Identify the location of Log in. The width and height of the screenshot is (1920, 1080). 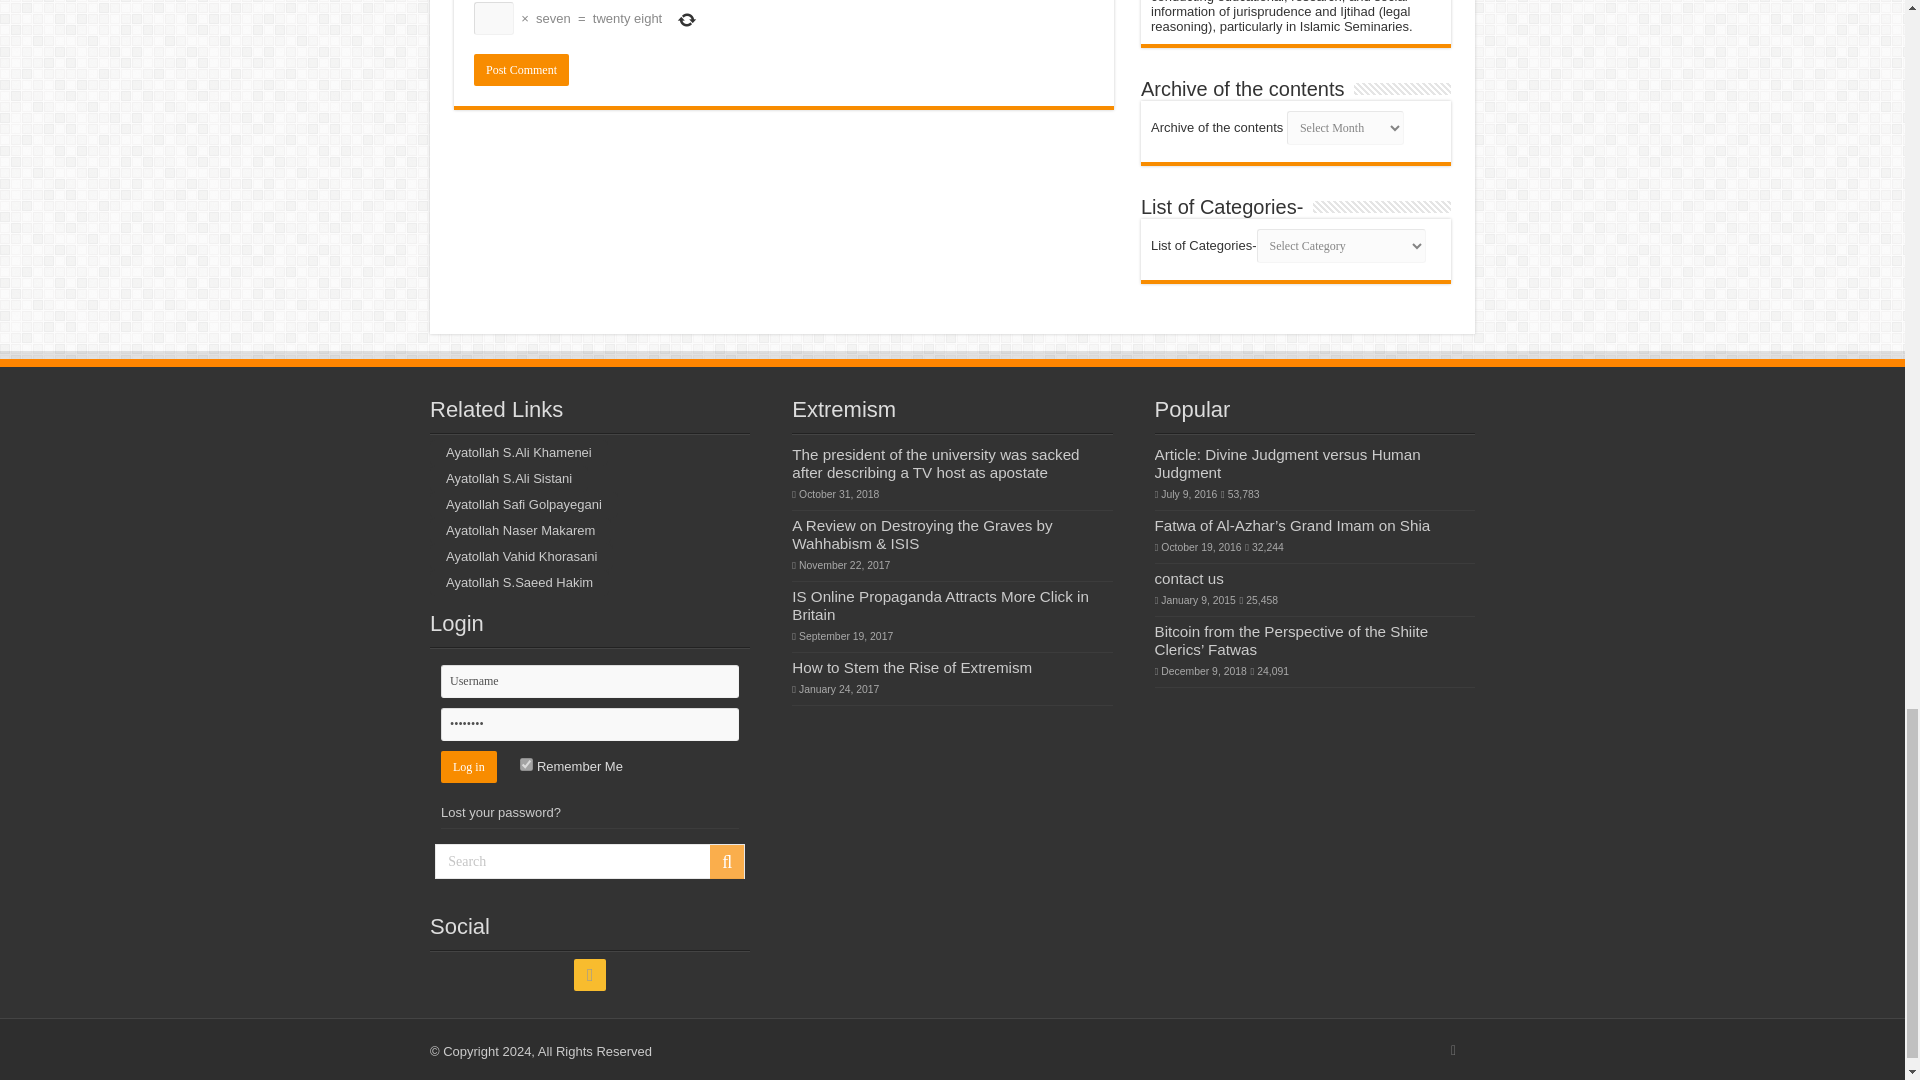
(469, 766).